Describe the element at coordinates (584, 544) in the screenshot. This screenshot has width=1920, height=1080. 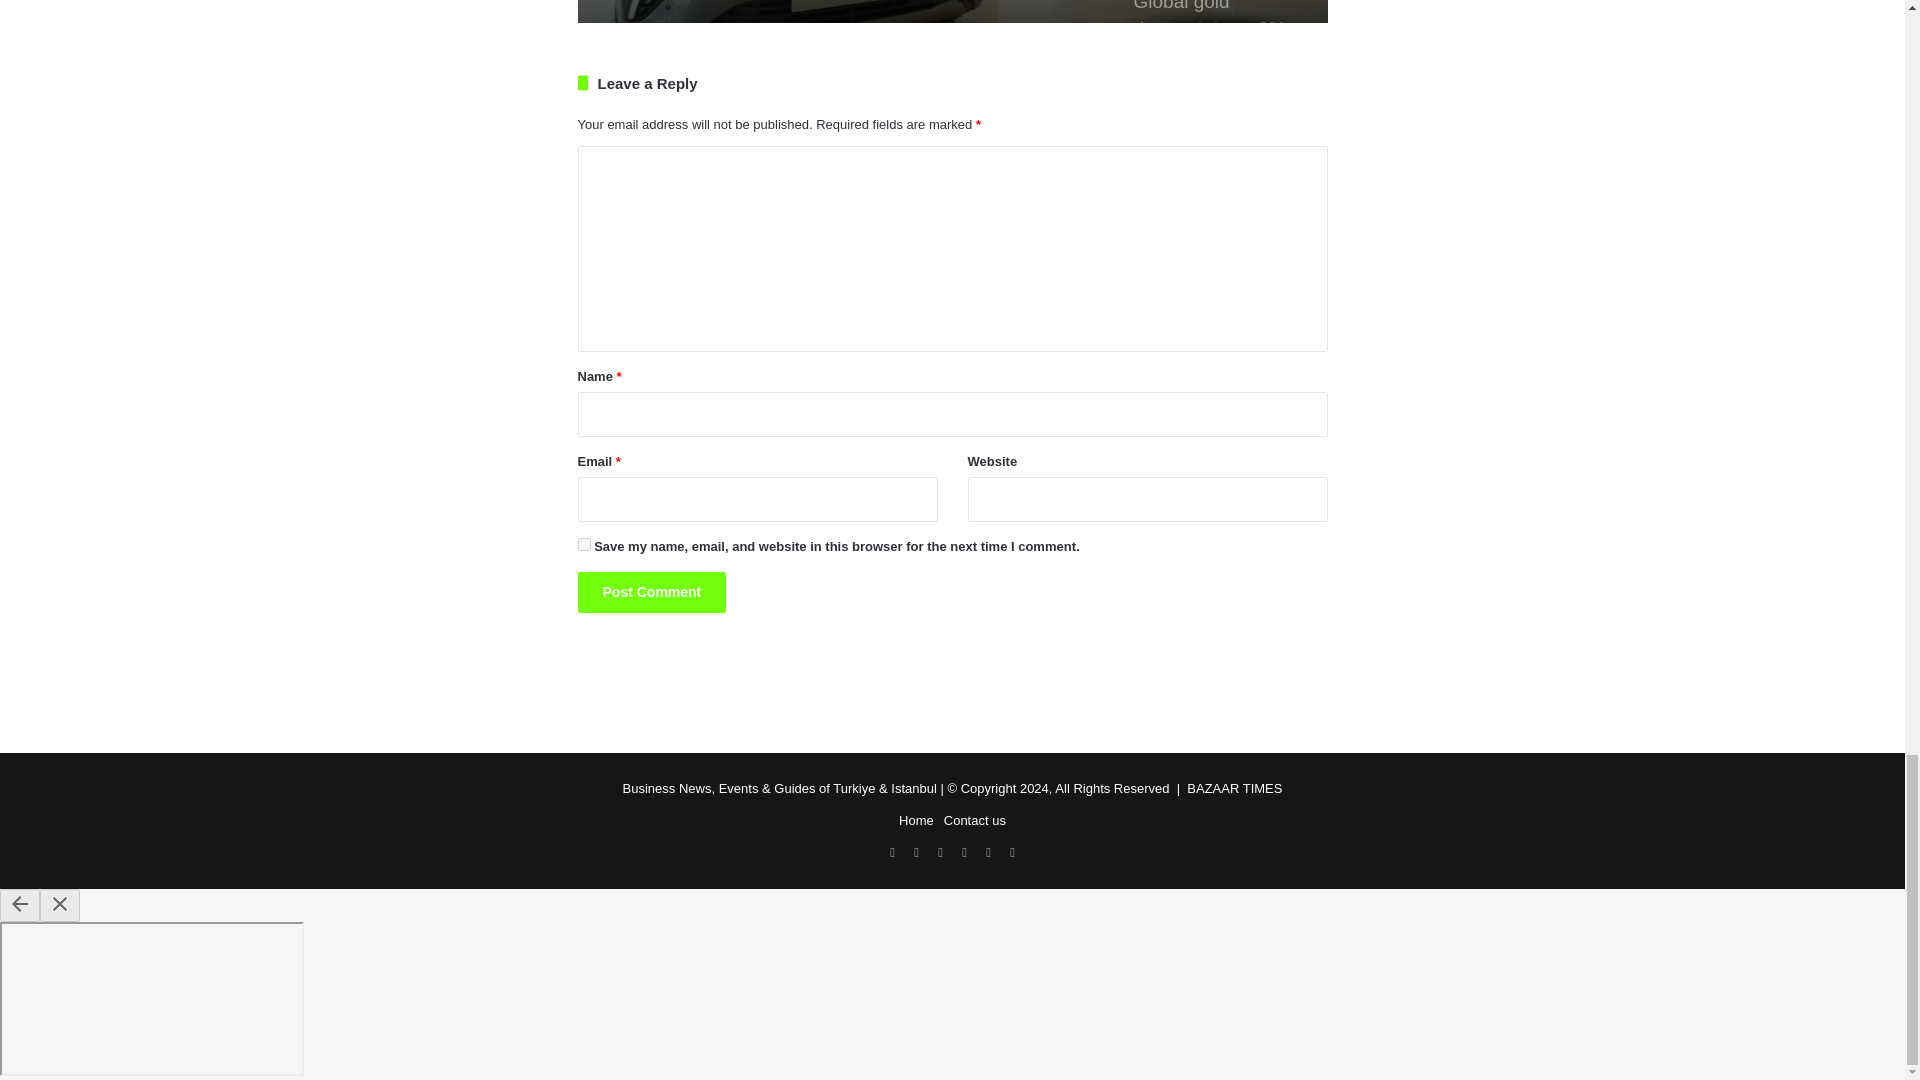
I see `yes` at that location.